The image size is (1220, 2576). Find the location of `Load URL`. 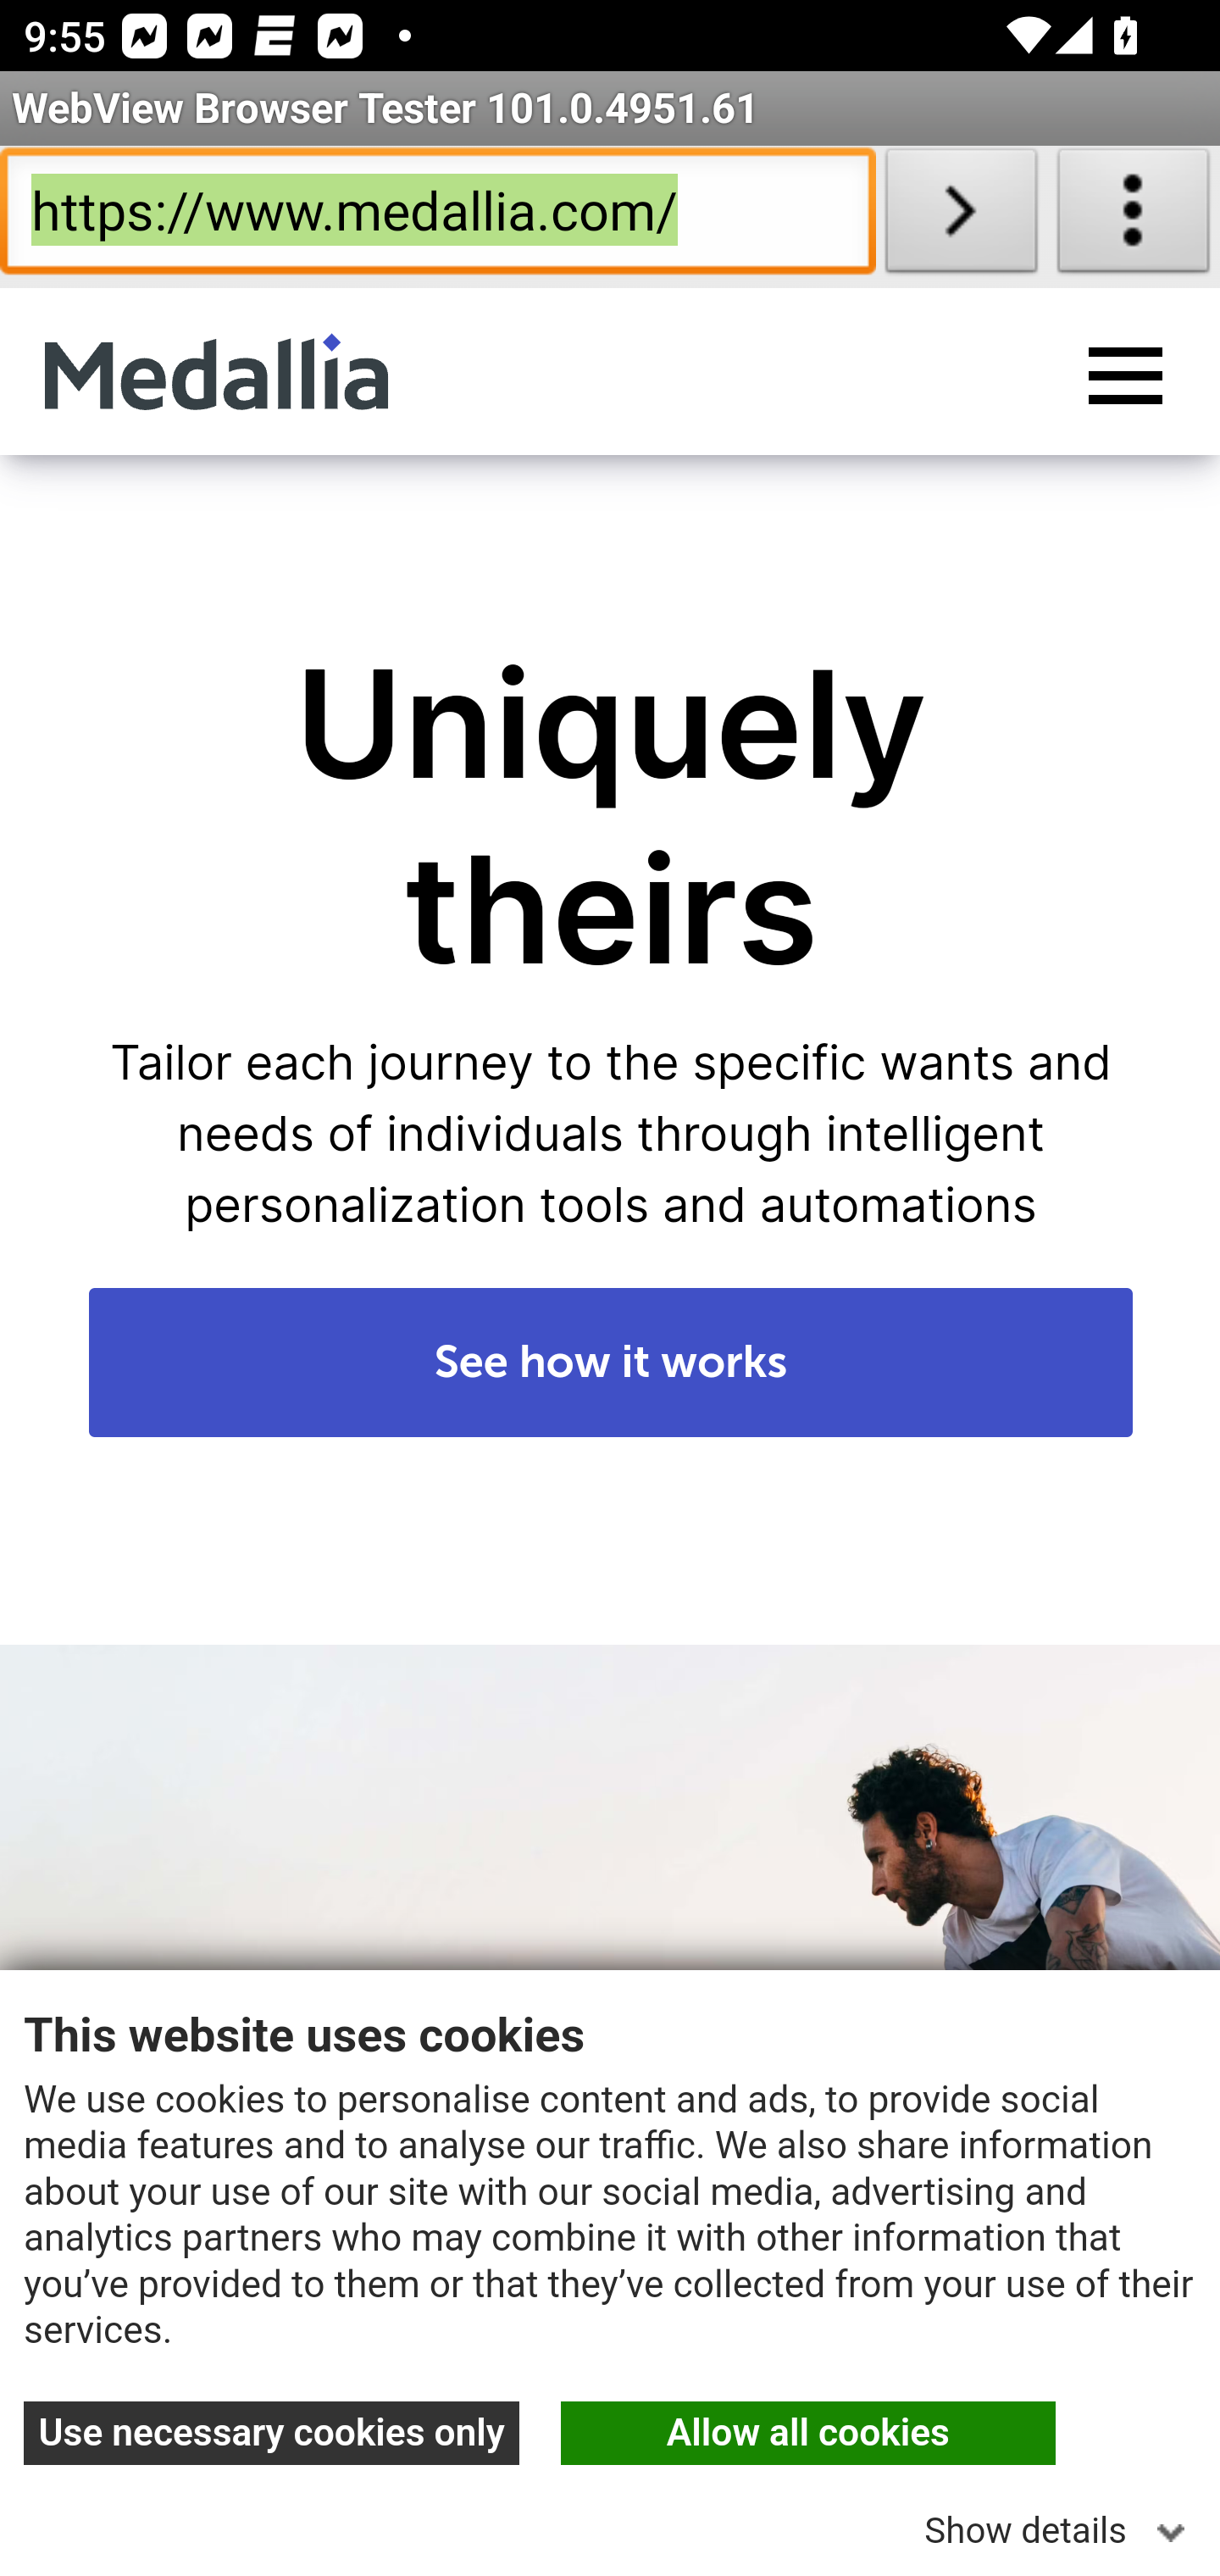

Load URL is located at coordinates (961, 217).